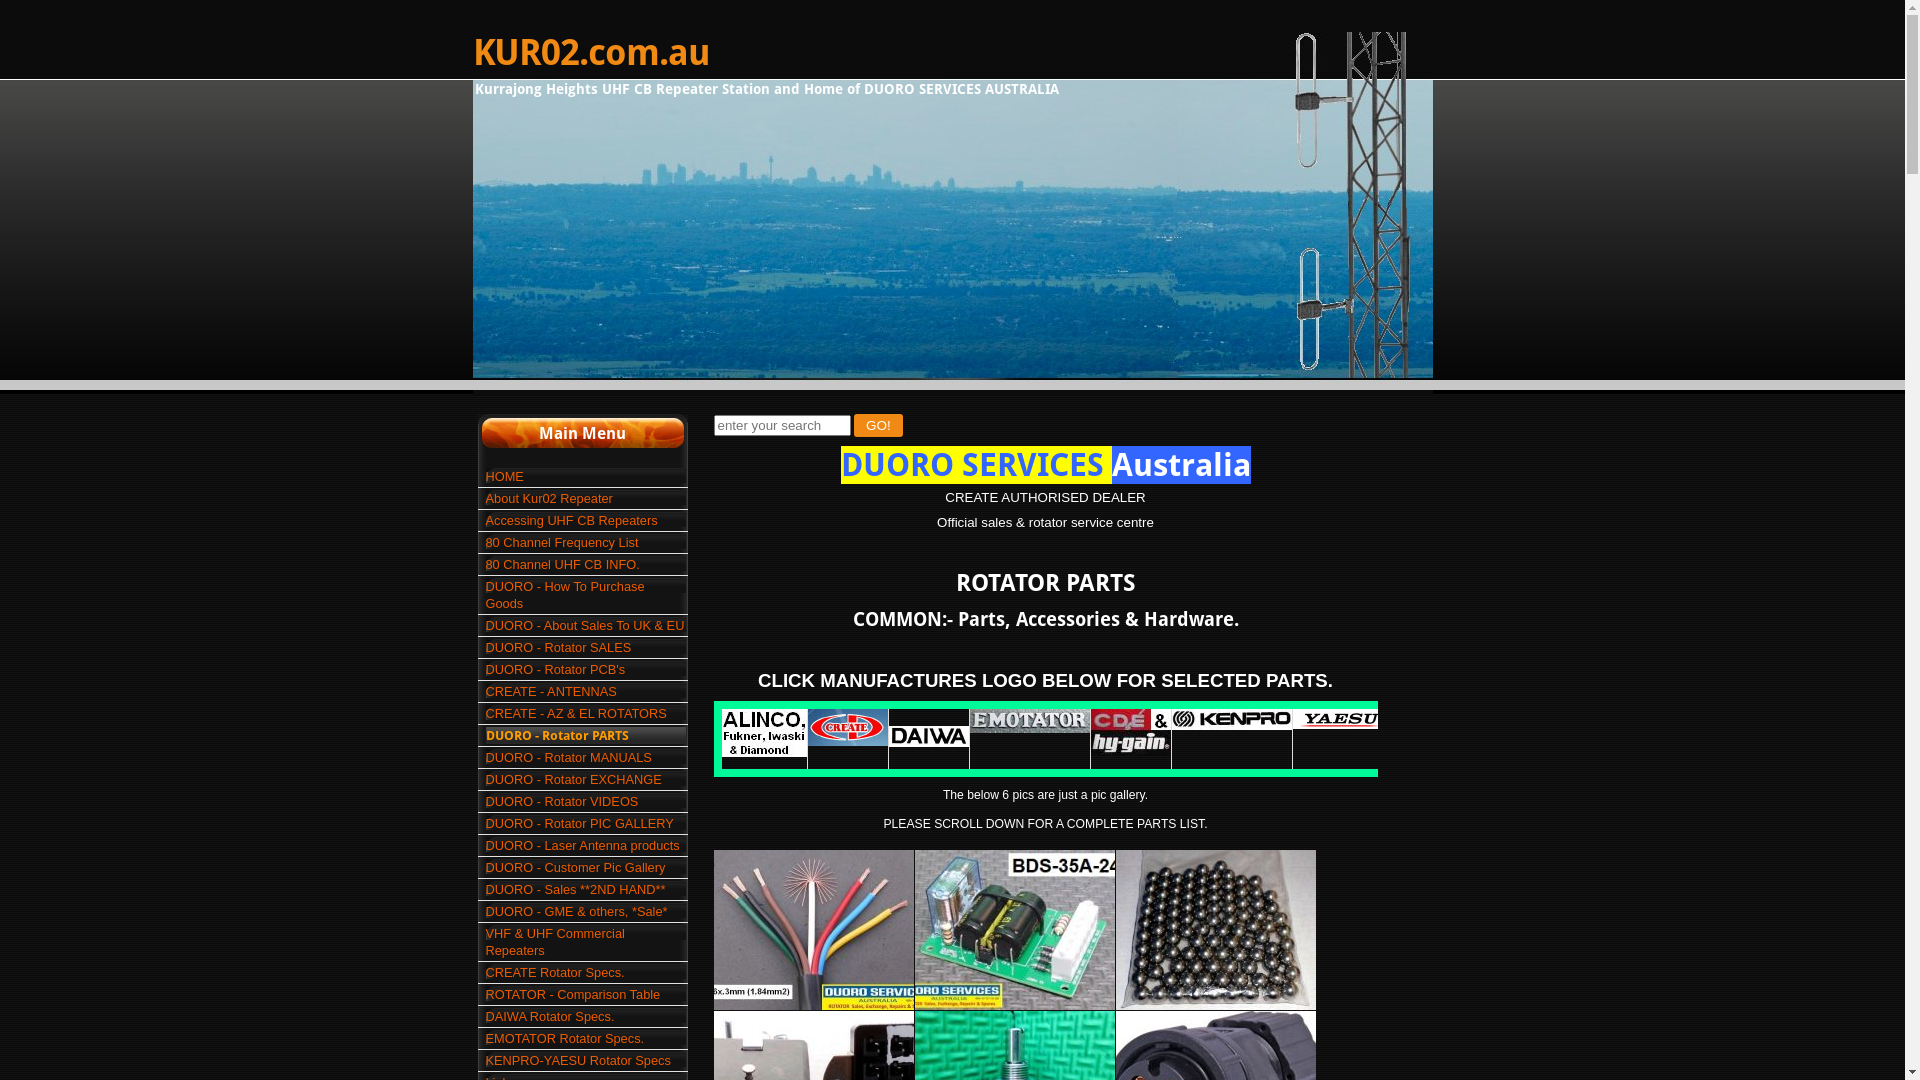 Image resolution: width=1920 pixels, height=1080 pixels. Describe the element at coordinates (586, 994) in the screenshot. I see `ROTATOR - Comparison Table` at that location.